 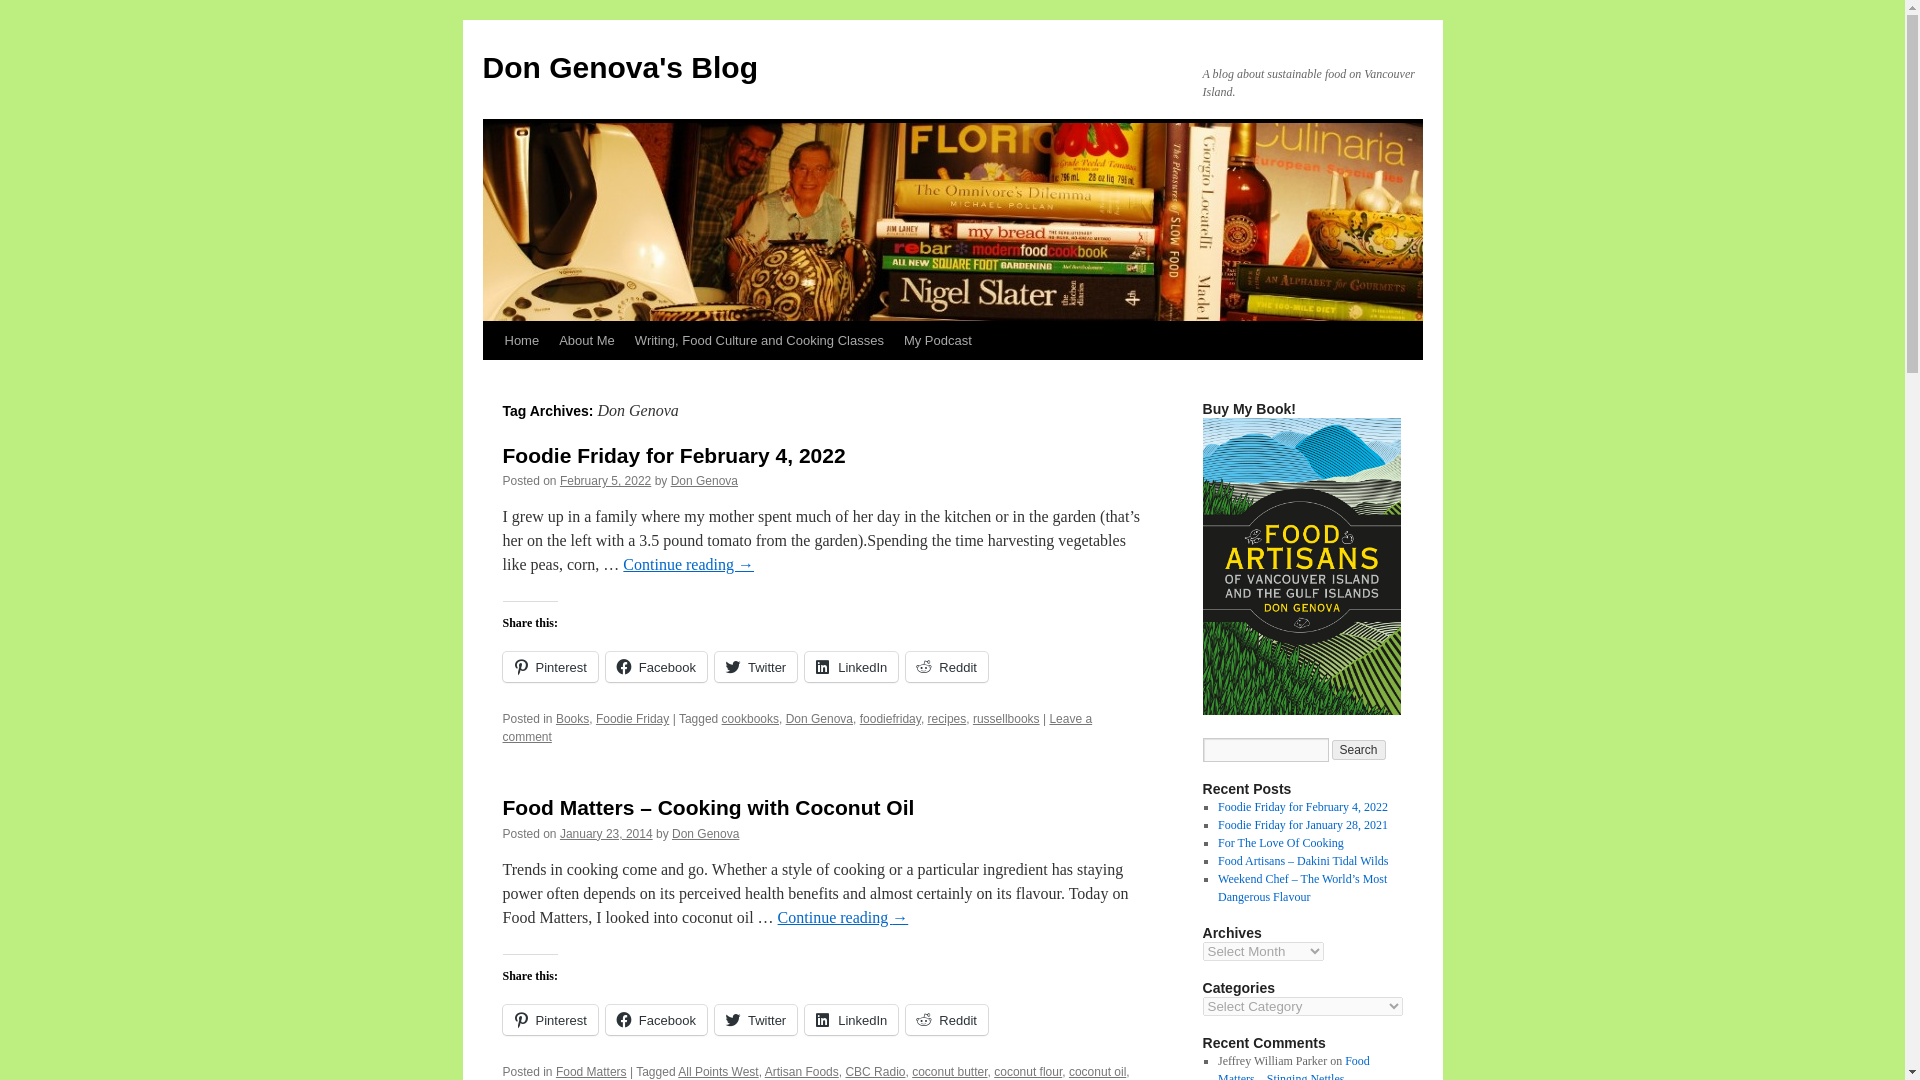 I want to click on Don Genova, so click(x=706, y=834).